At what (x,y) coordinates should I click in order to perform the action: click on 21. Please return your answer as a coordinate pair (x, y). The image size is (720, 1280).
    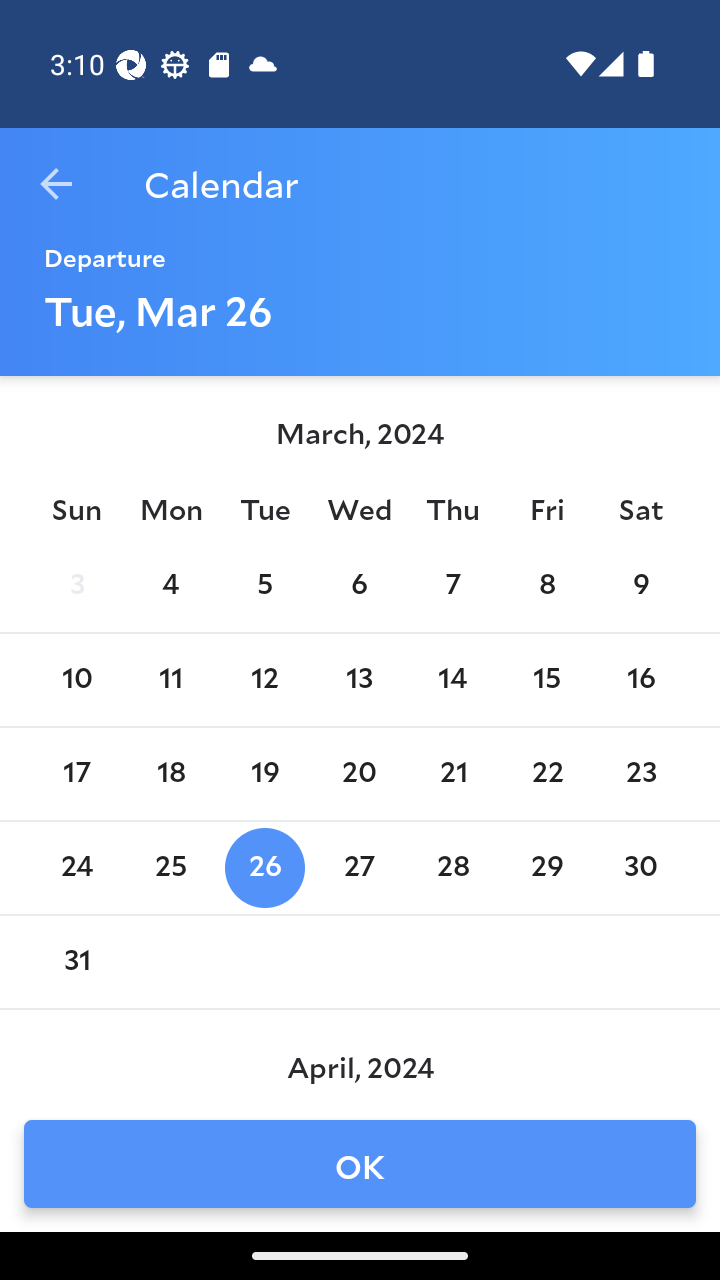
    Looking at the image, I should click on (453, 774).